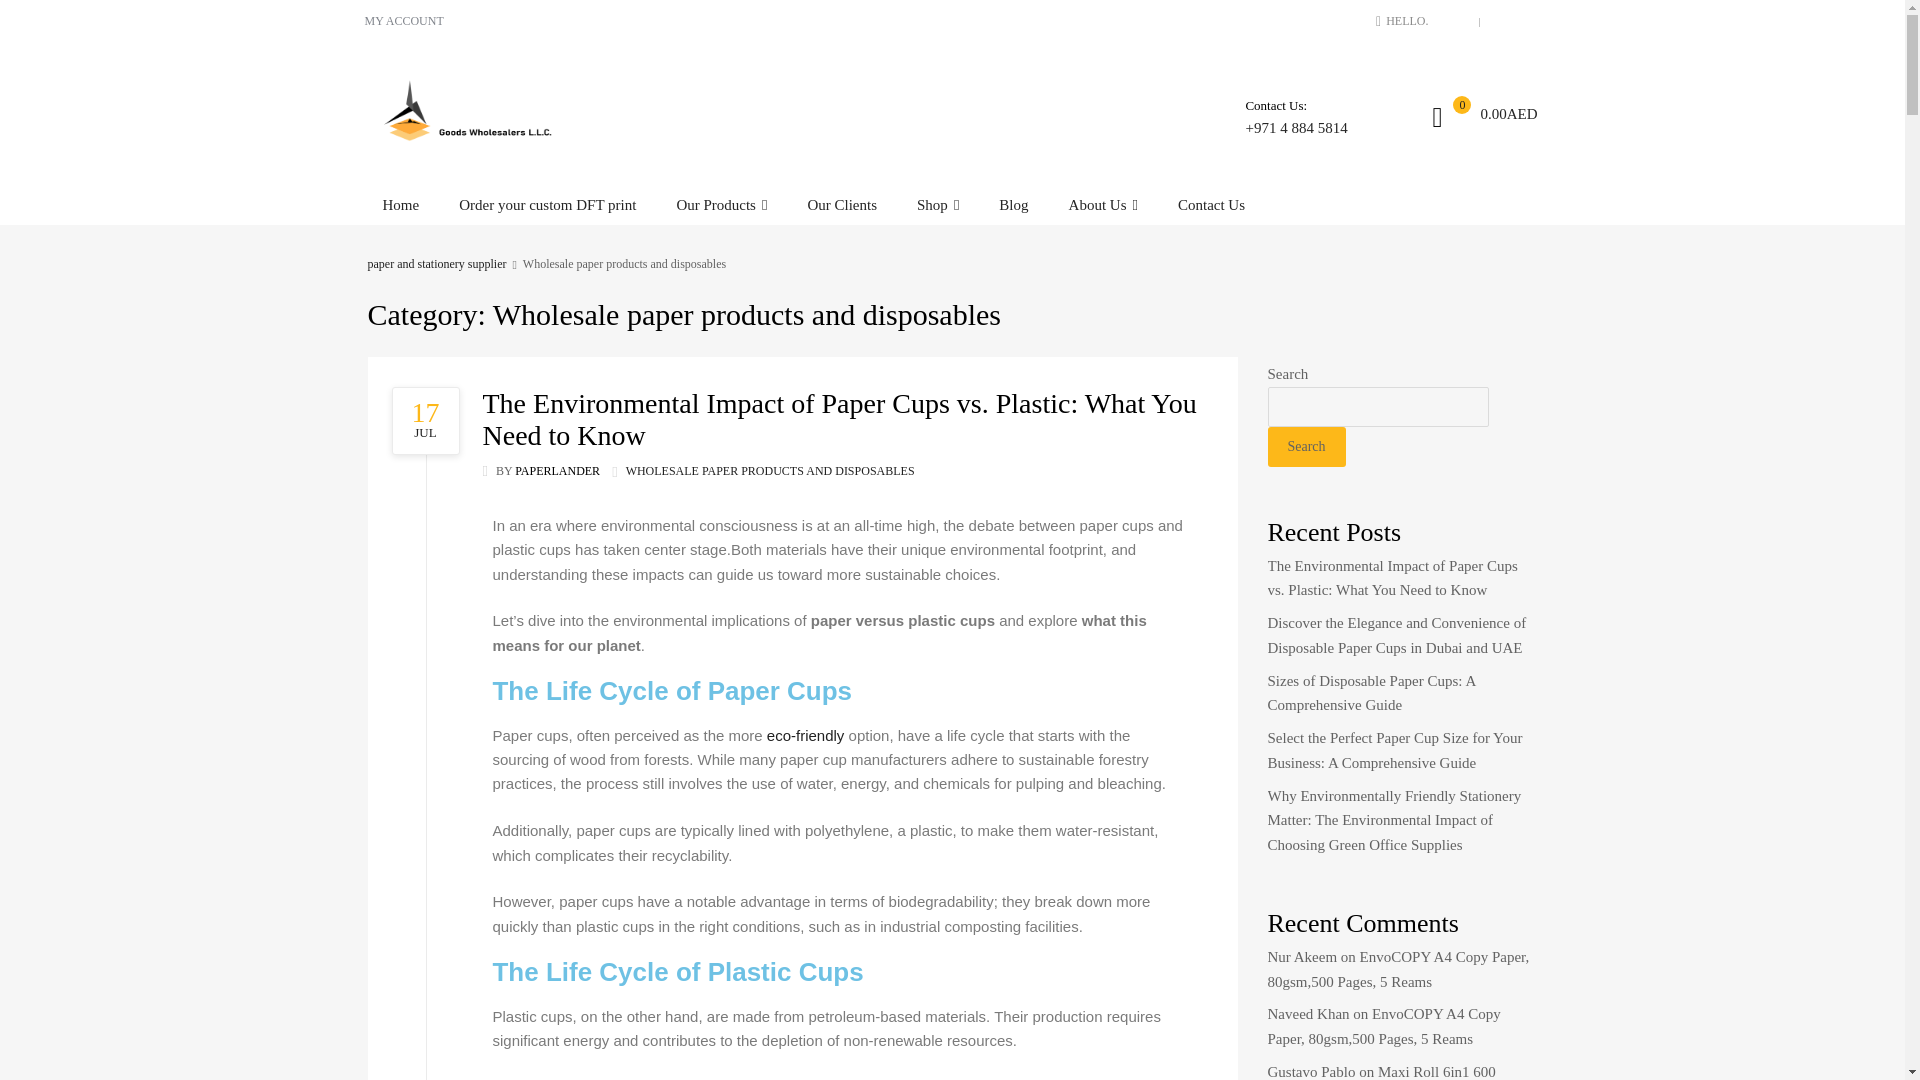 This screenshot has width=1920, height=1080. Describe the element at coordinates (437, 264) in the screenshot. I see `paper and stationery supplier` at that location.